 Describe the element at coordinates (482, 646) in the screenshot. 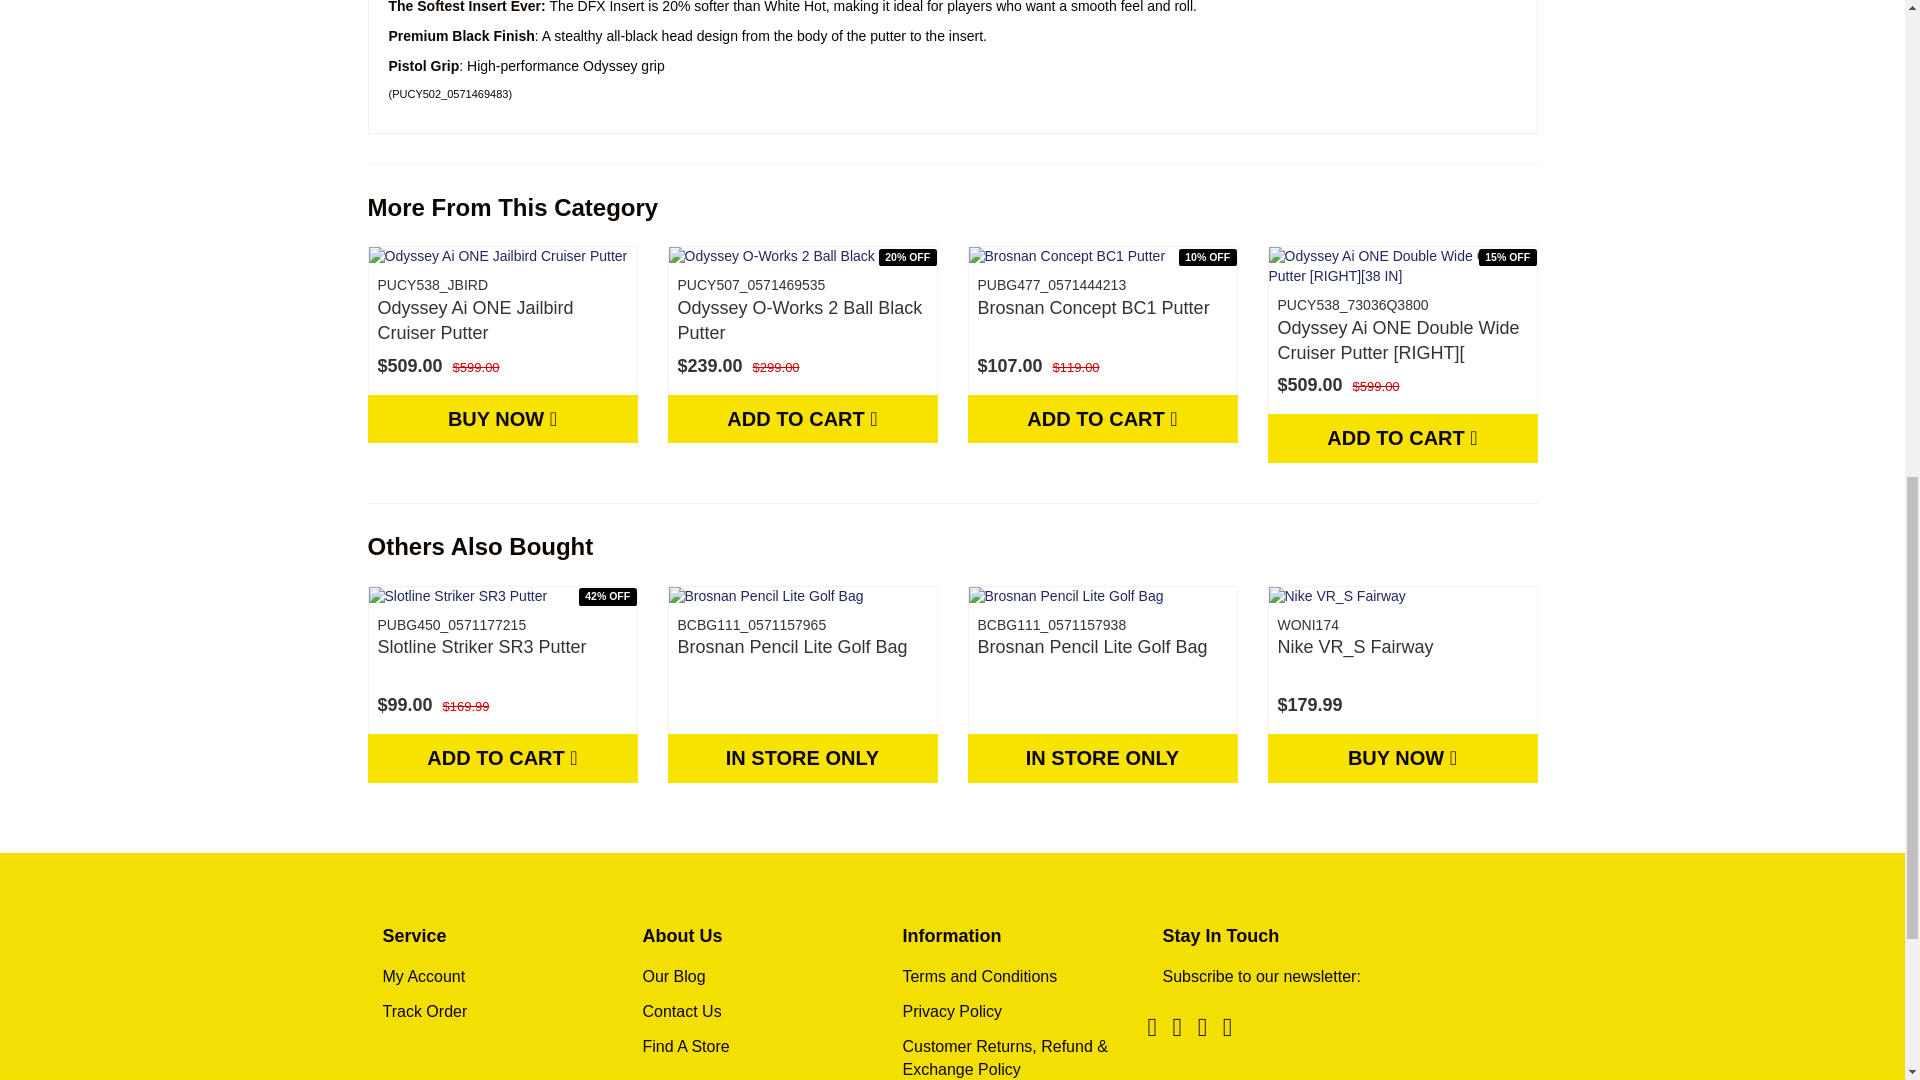

I see `Slotline Striker SR3 Putter` at that location.